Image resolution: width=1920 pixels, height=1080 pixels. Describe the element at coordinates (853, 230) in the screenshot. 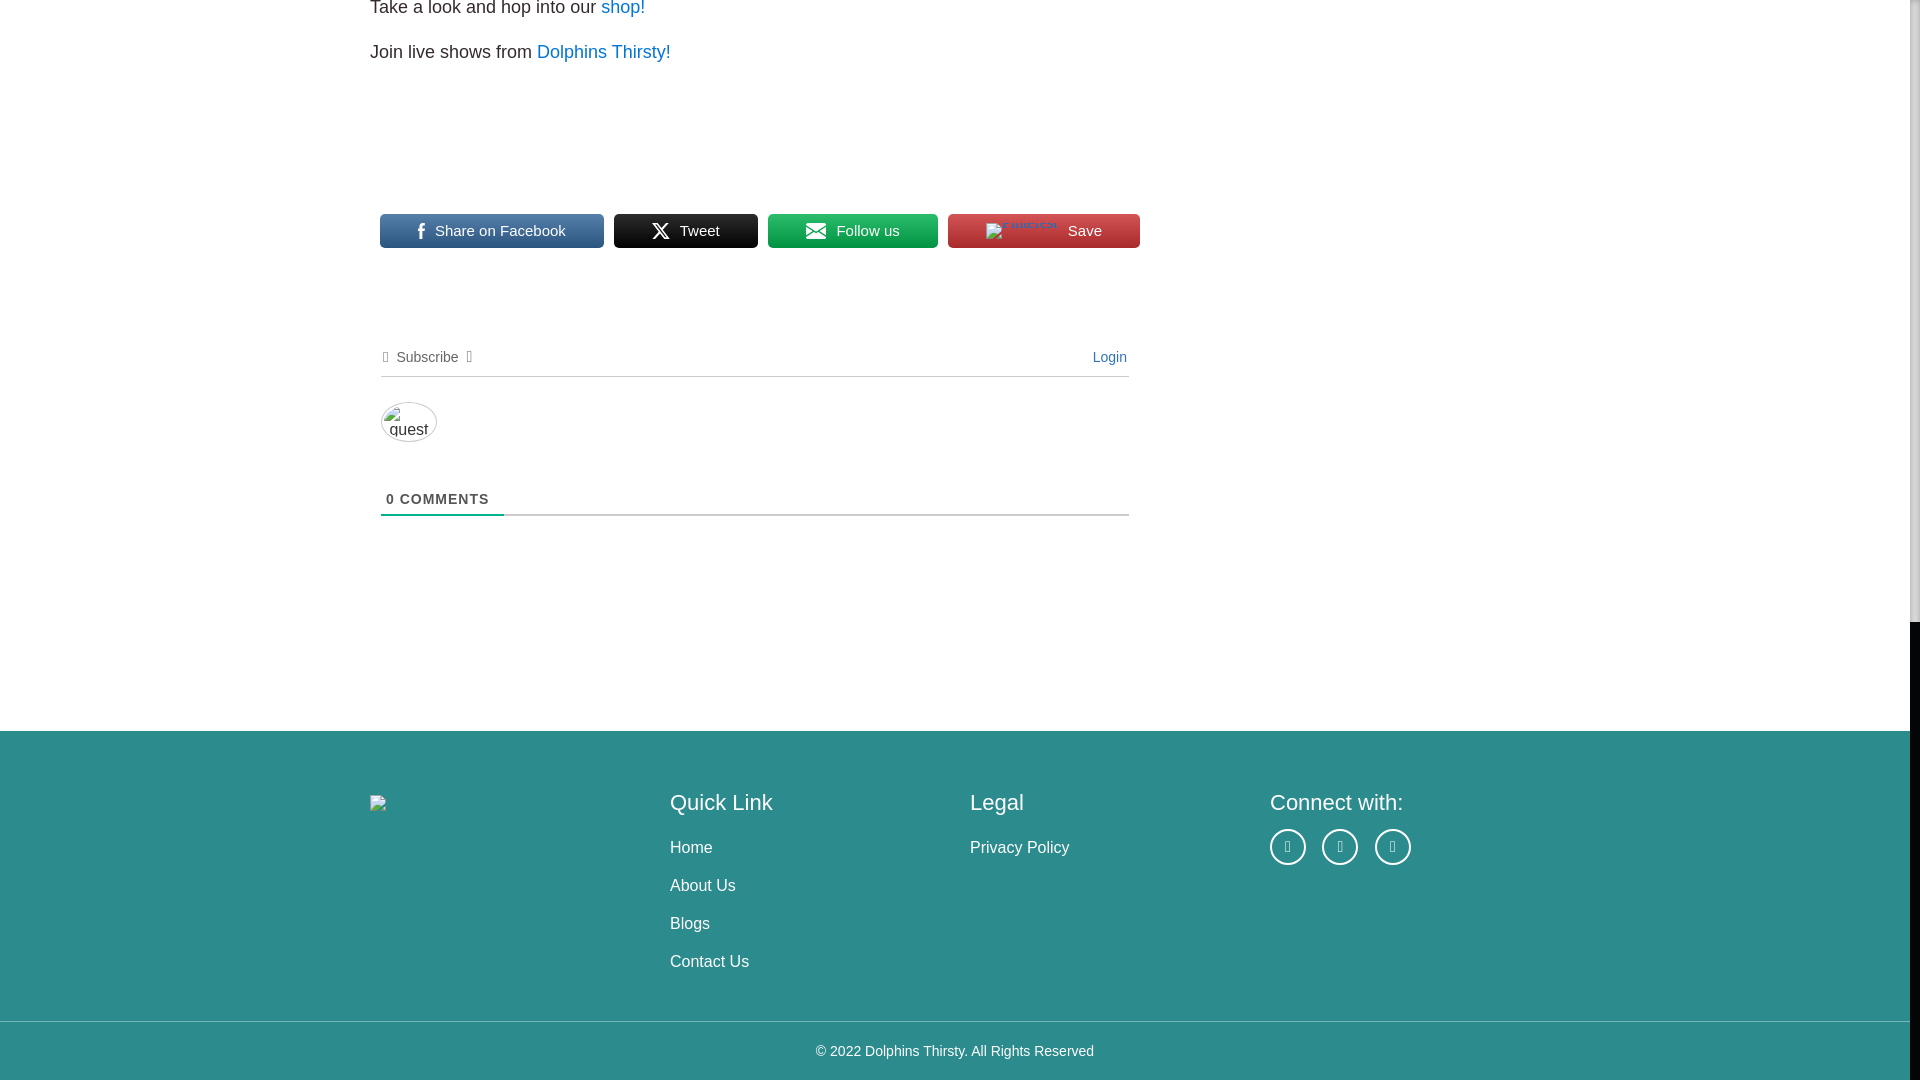

I see `Follow us` at that location.